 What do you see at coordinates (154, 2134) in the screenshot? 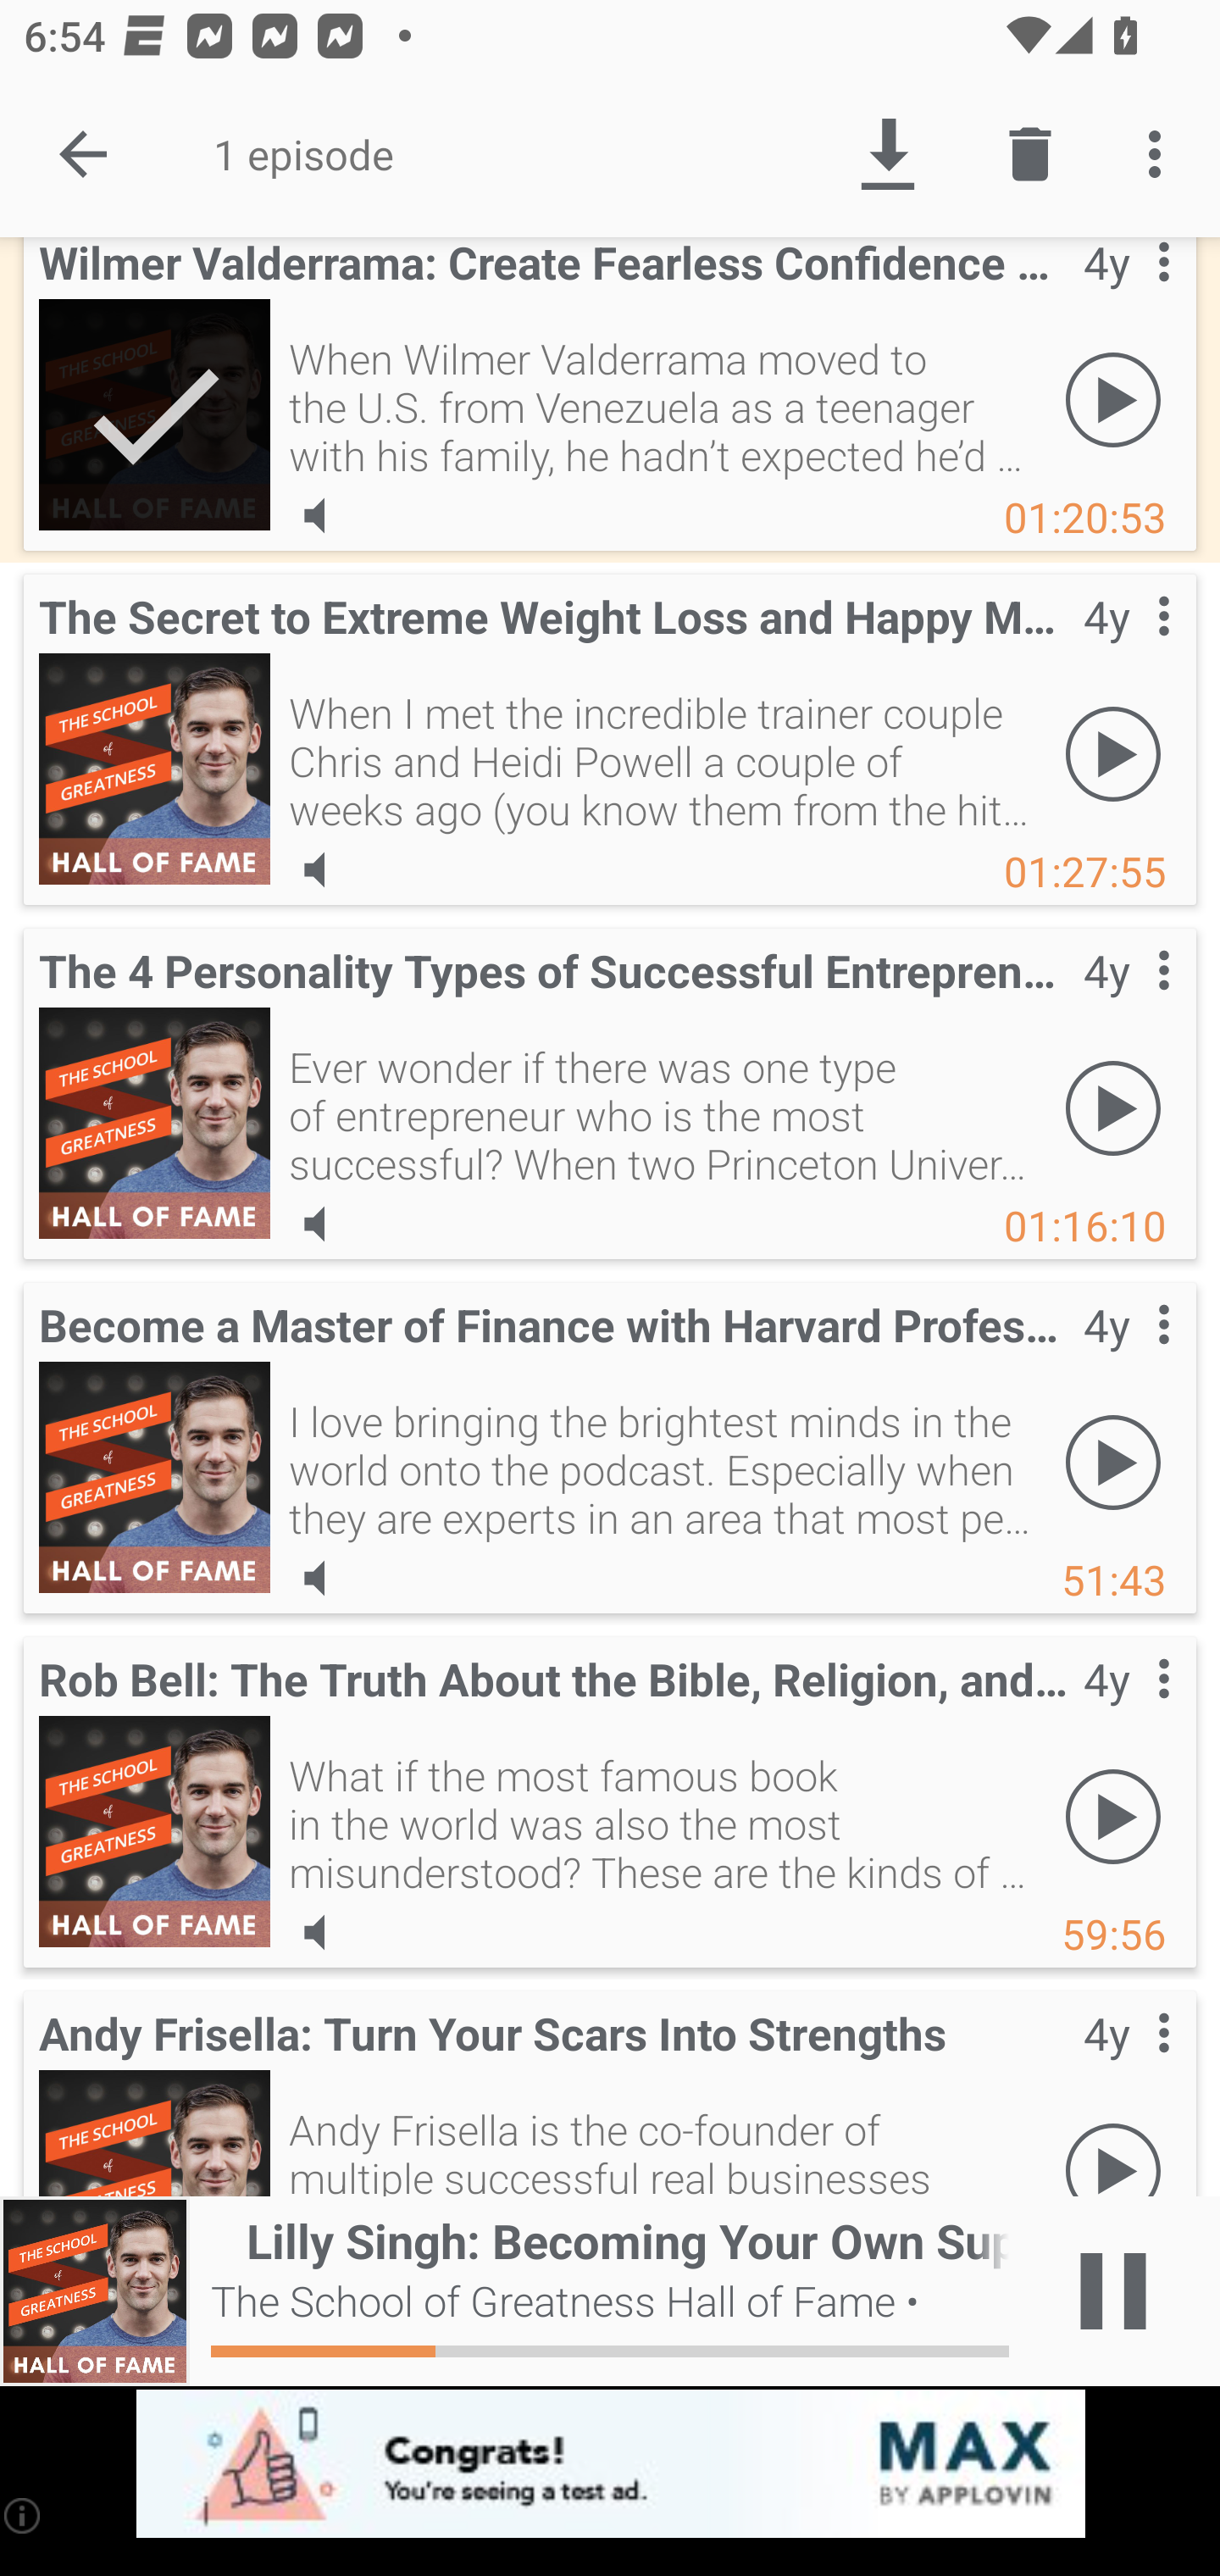
I see `Andy Frisella: Turn Your Scars Into Strengths` at bounding box center [154, 2134].